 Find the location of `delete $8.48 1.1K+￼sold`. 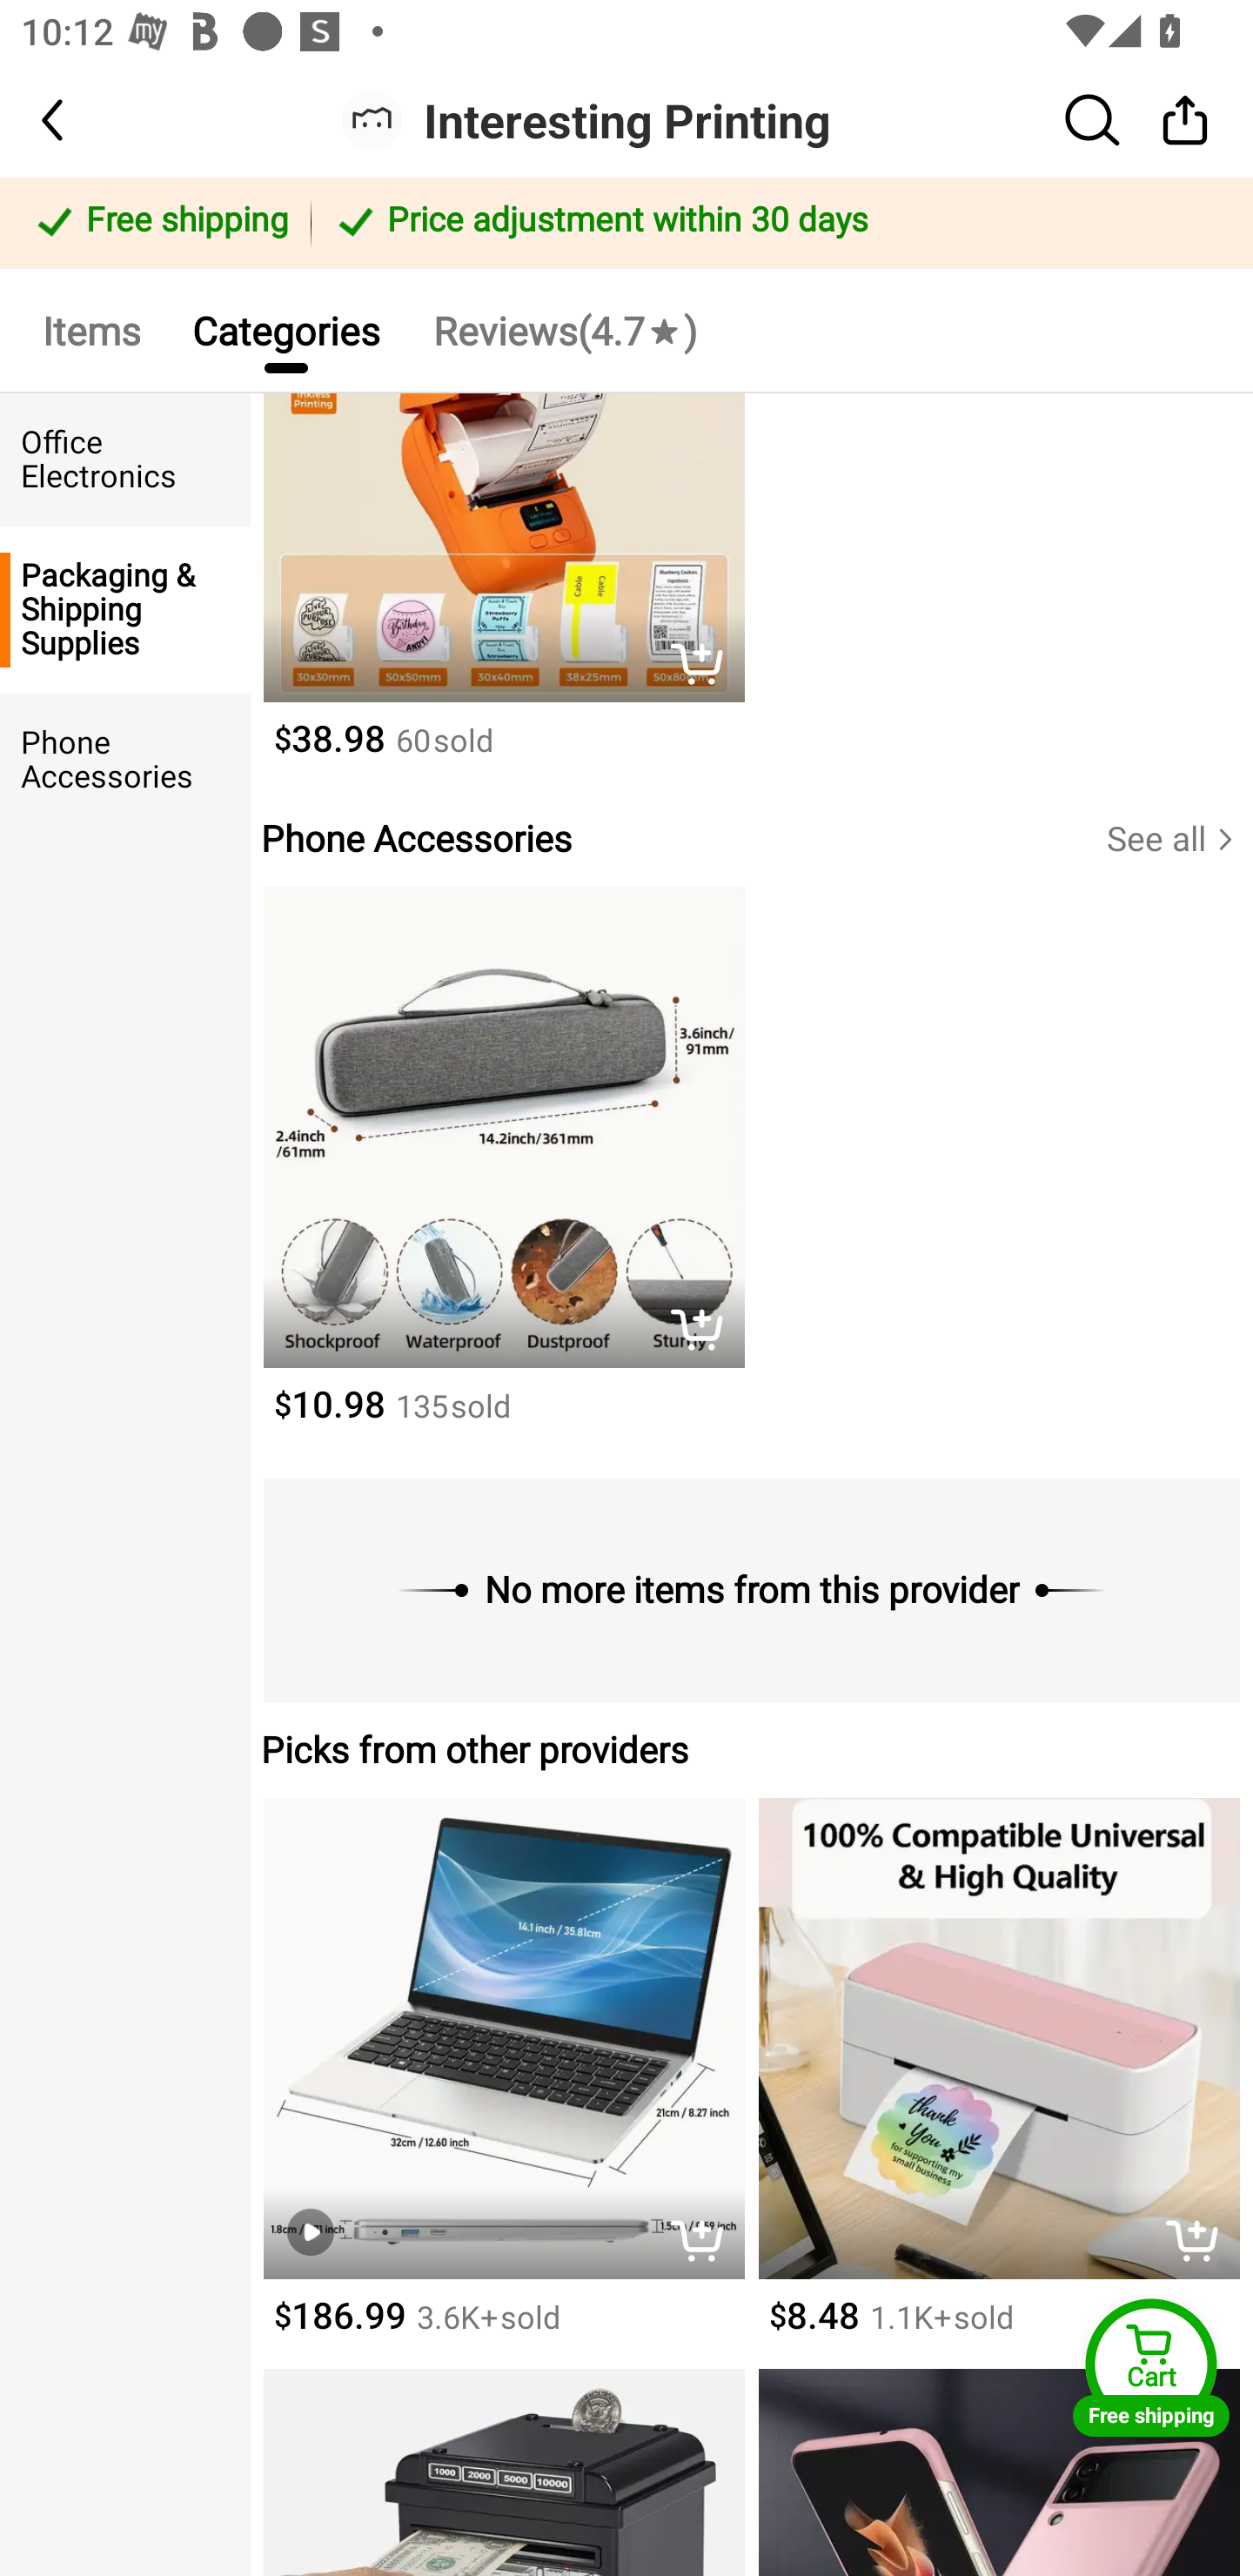

delete $8.48 1.1K+￼sold is located at coordinates (999, 2083).